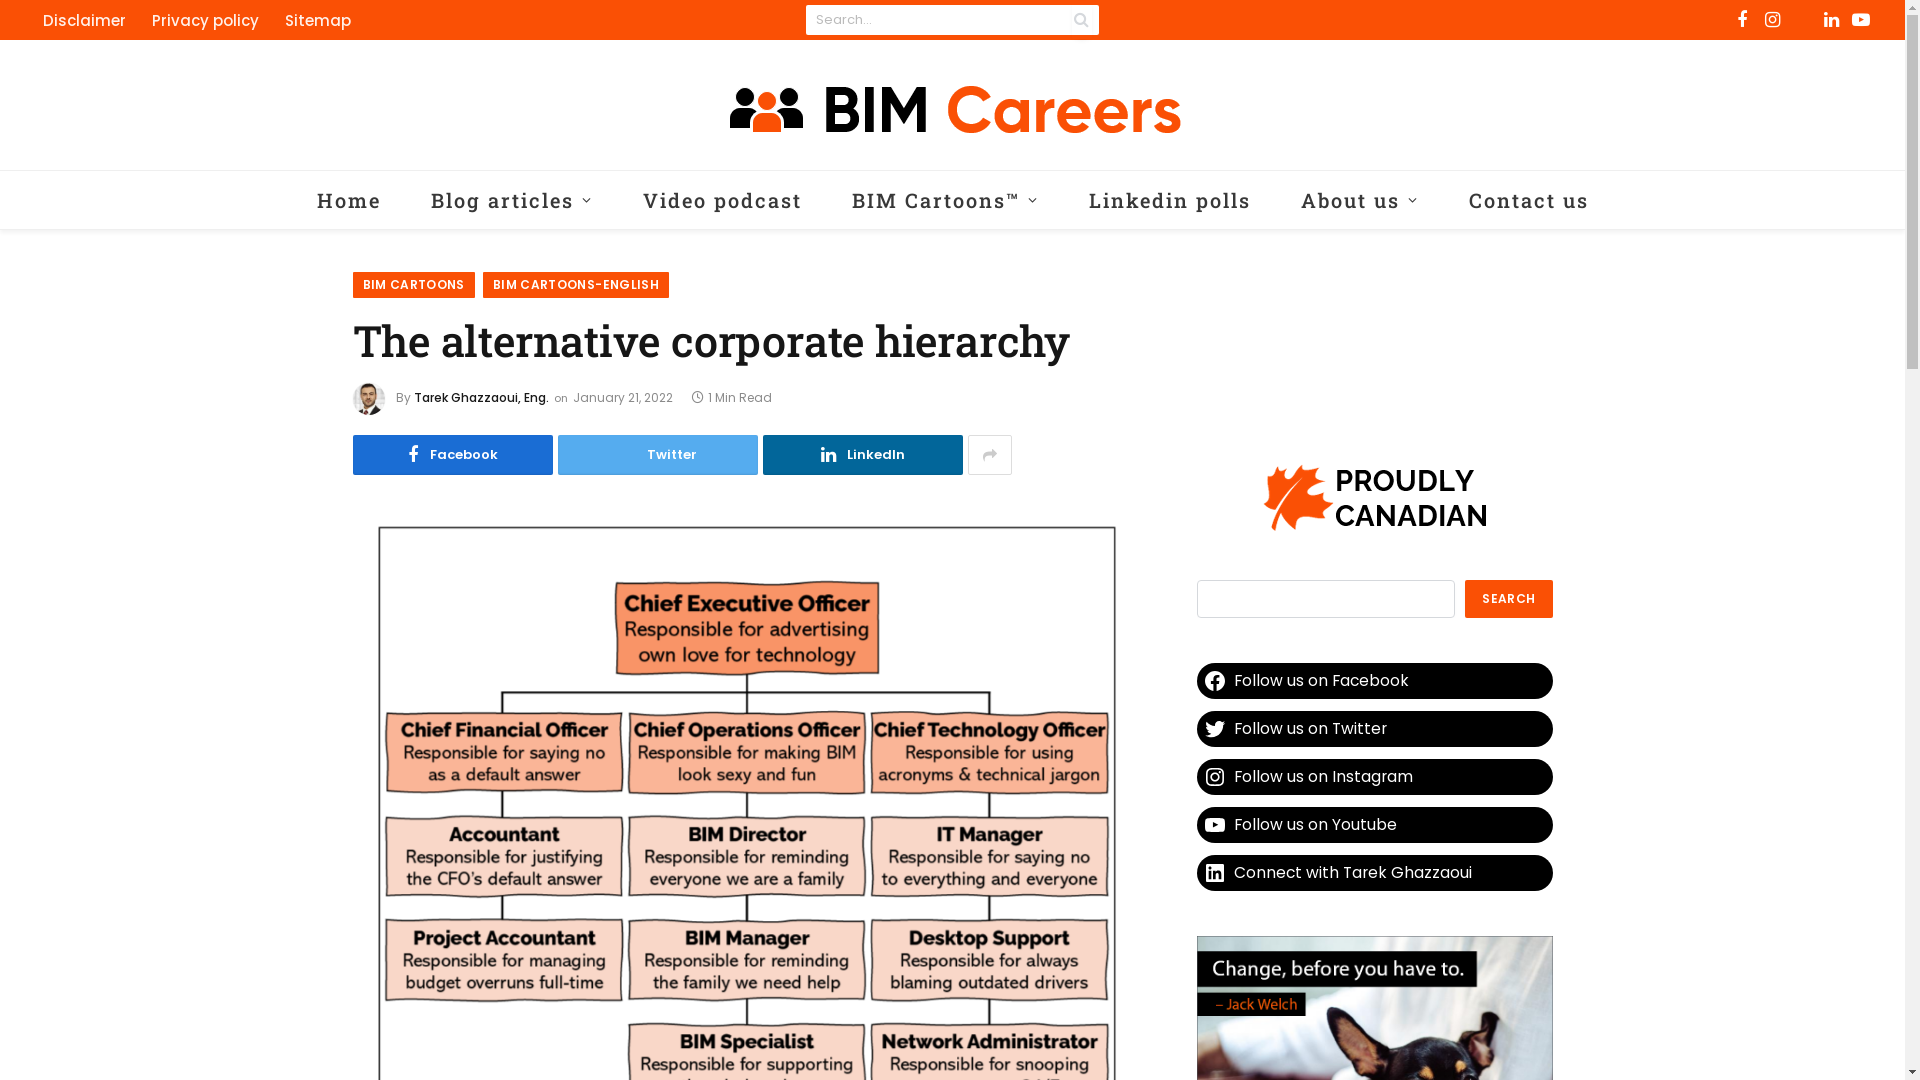  I want to click on Home, so click(349, 200).